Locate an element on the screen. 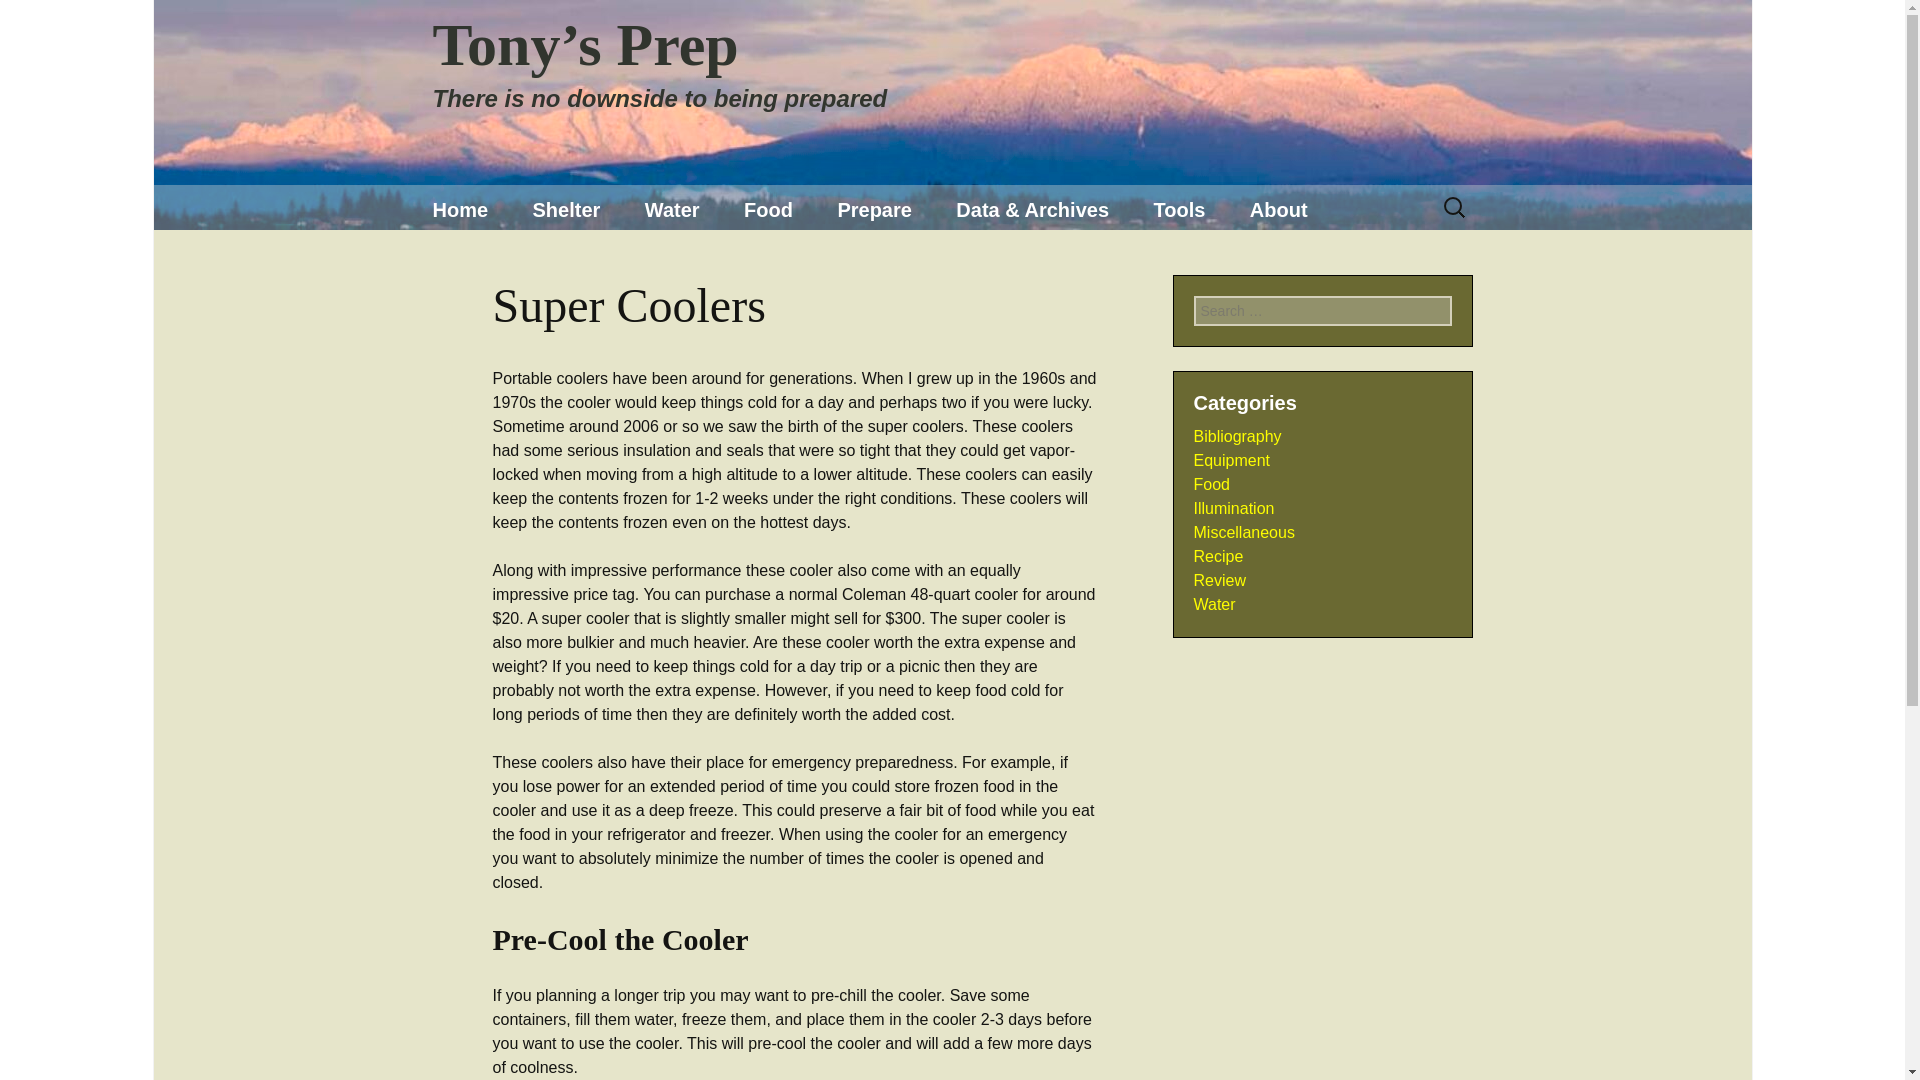  Water Filtration is located at coordinates (725, 260).